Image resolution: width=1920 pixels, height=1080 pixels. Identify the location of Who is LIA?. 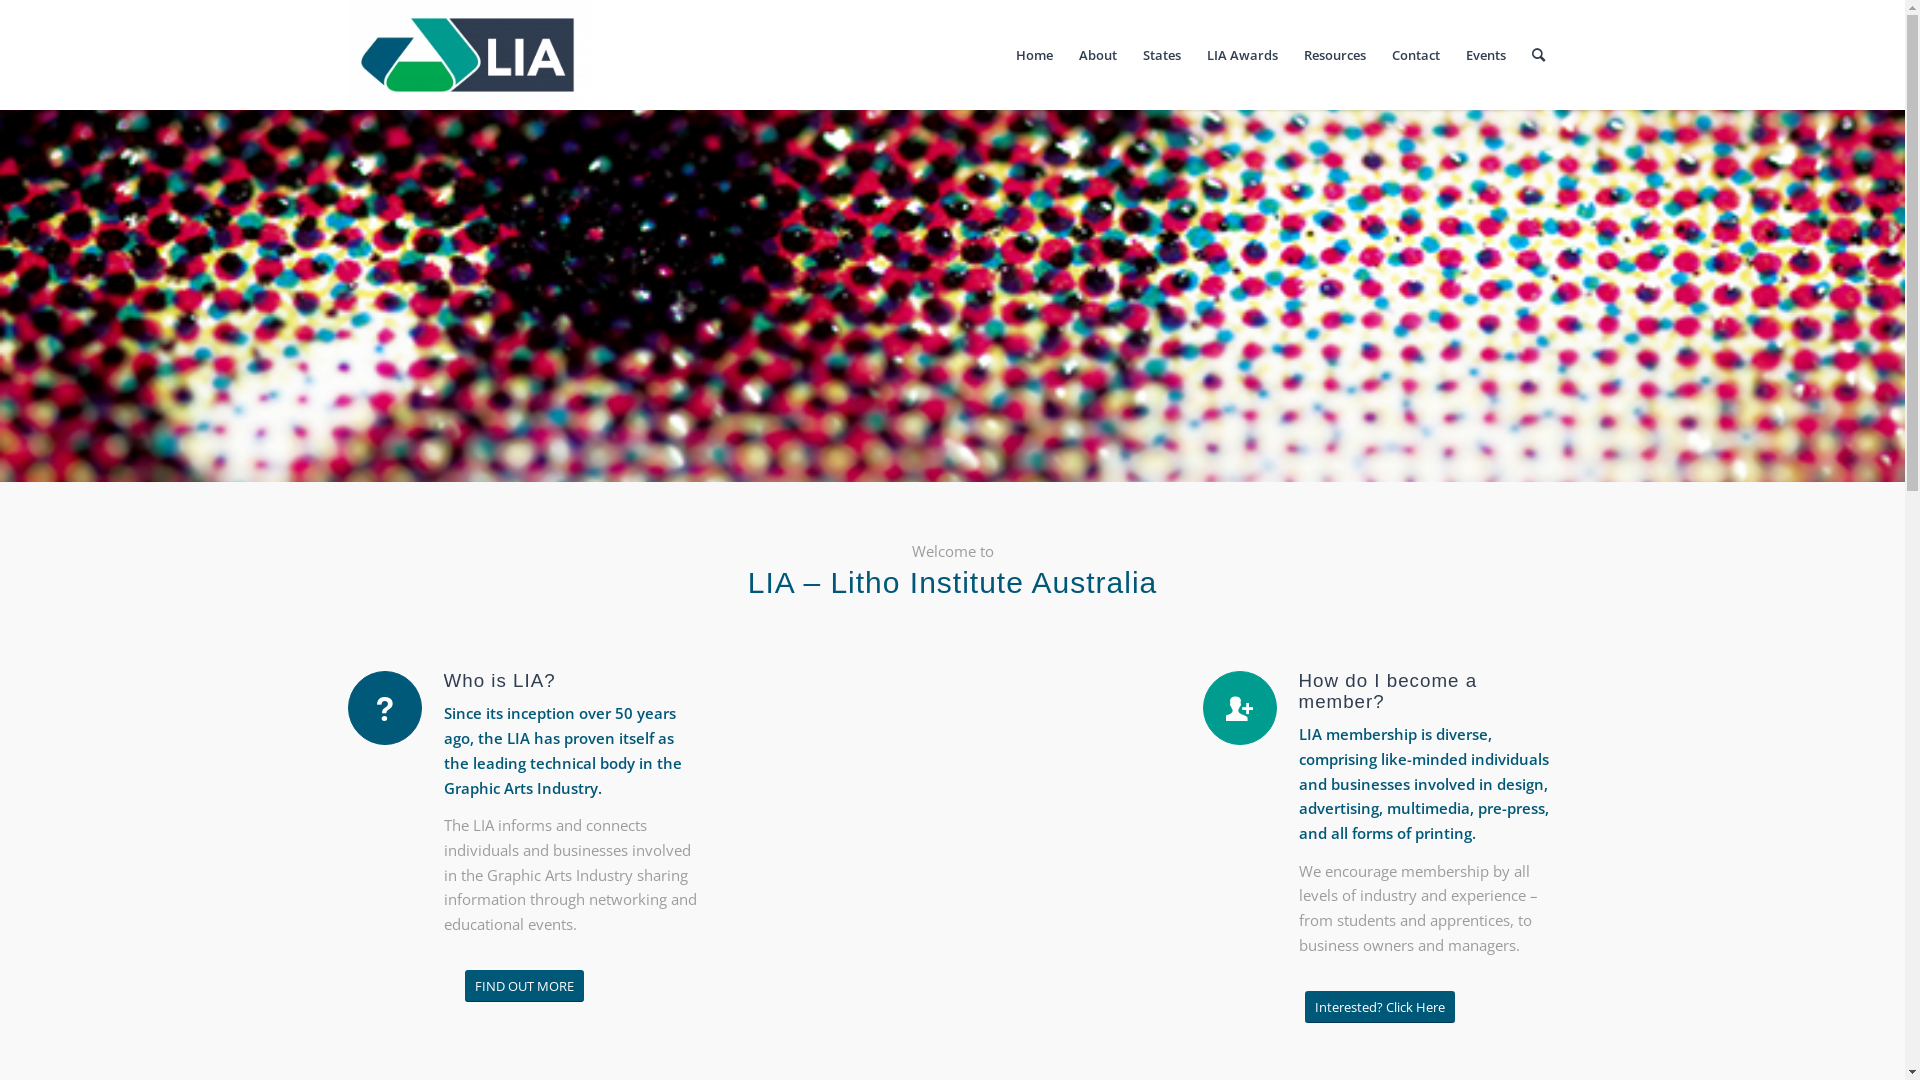
(385, 708).